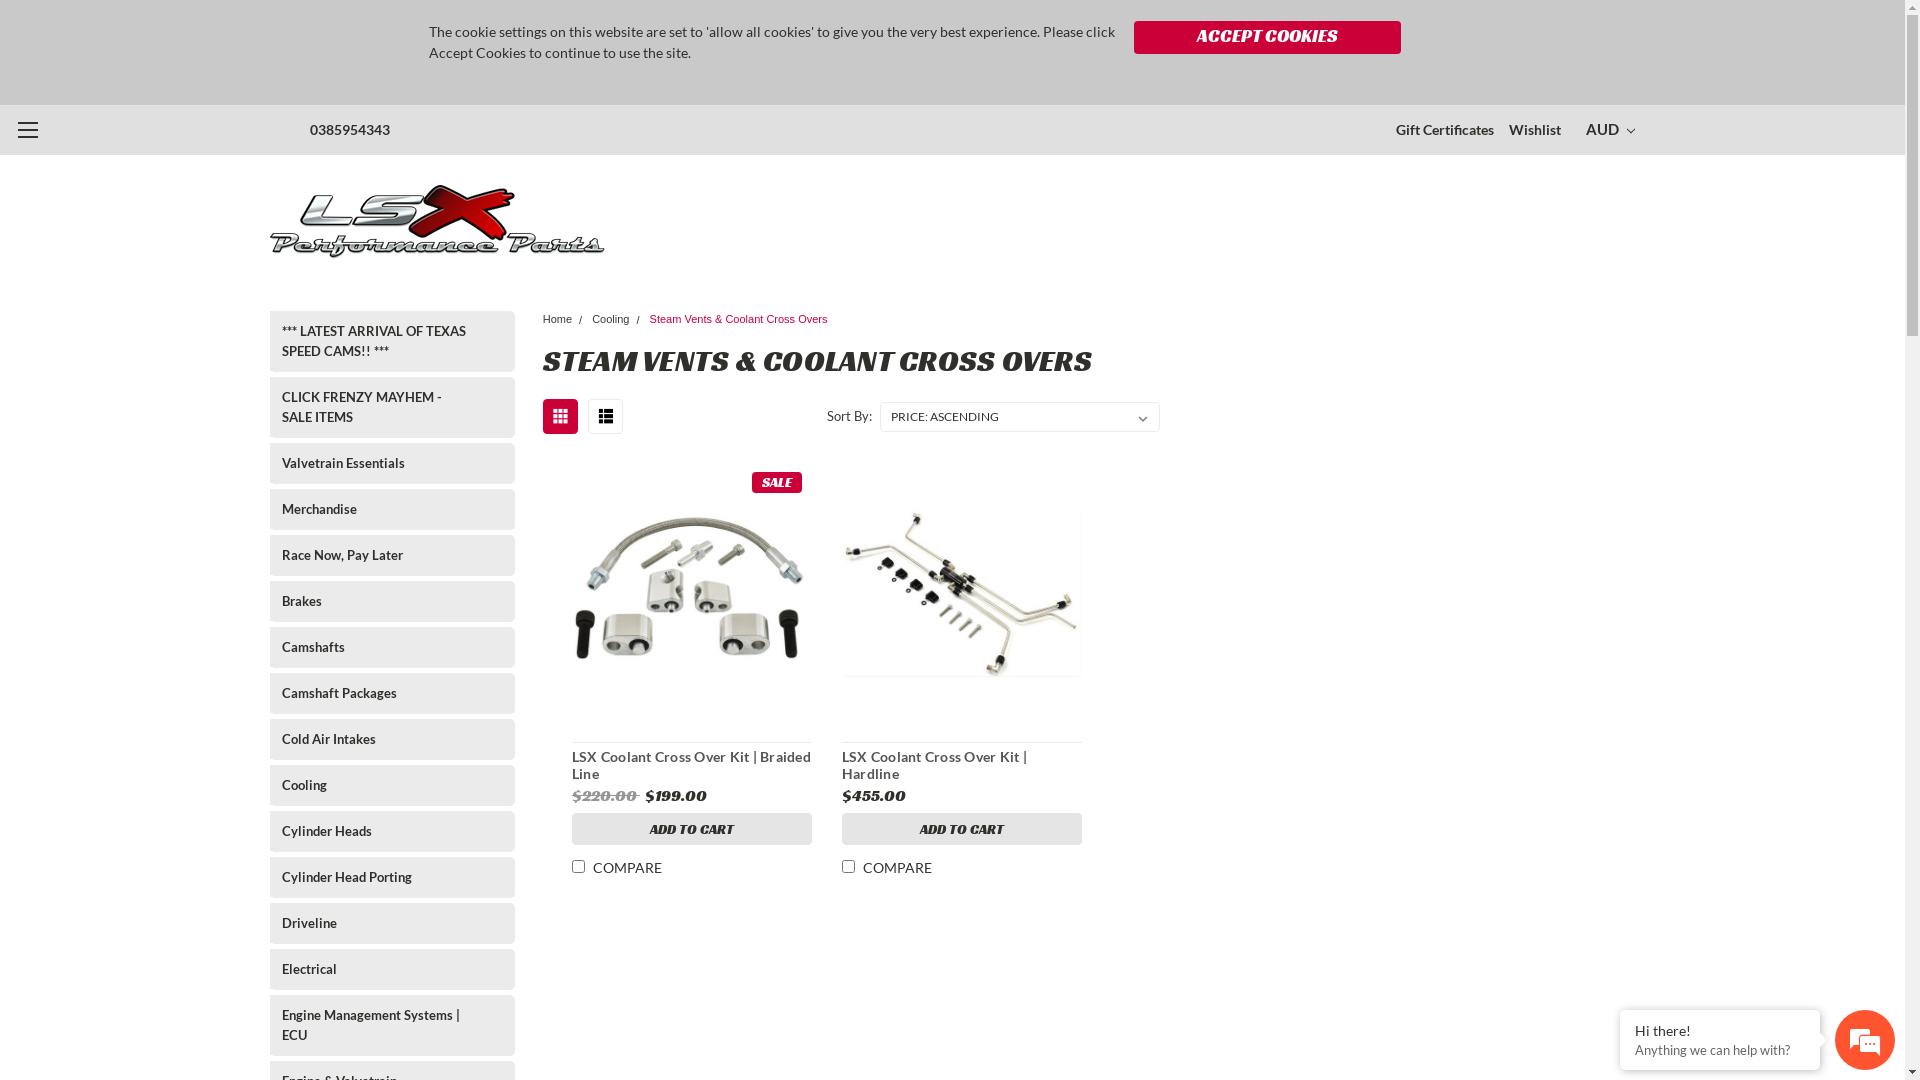 This screenshot has width=1920, height=1080. I want to click on Home, so click(558, 319).